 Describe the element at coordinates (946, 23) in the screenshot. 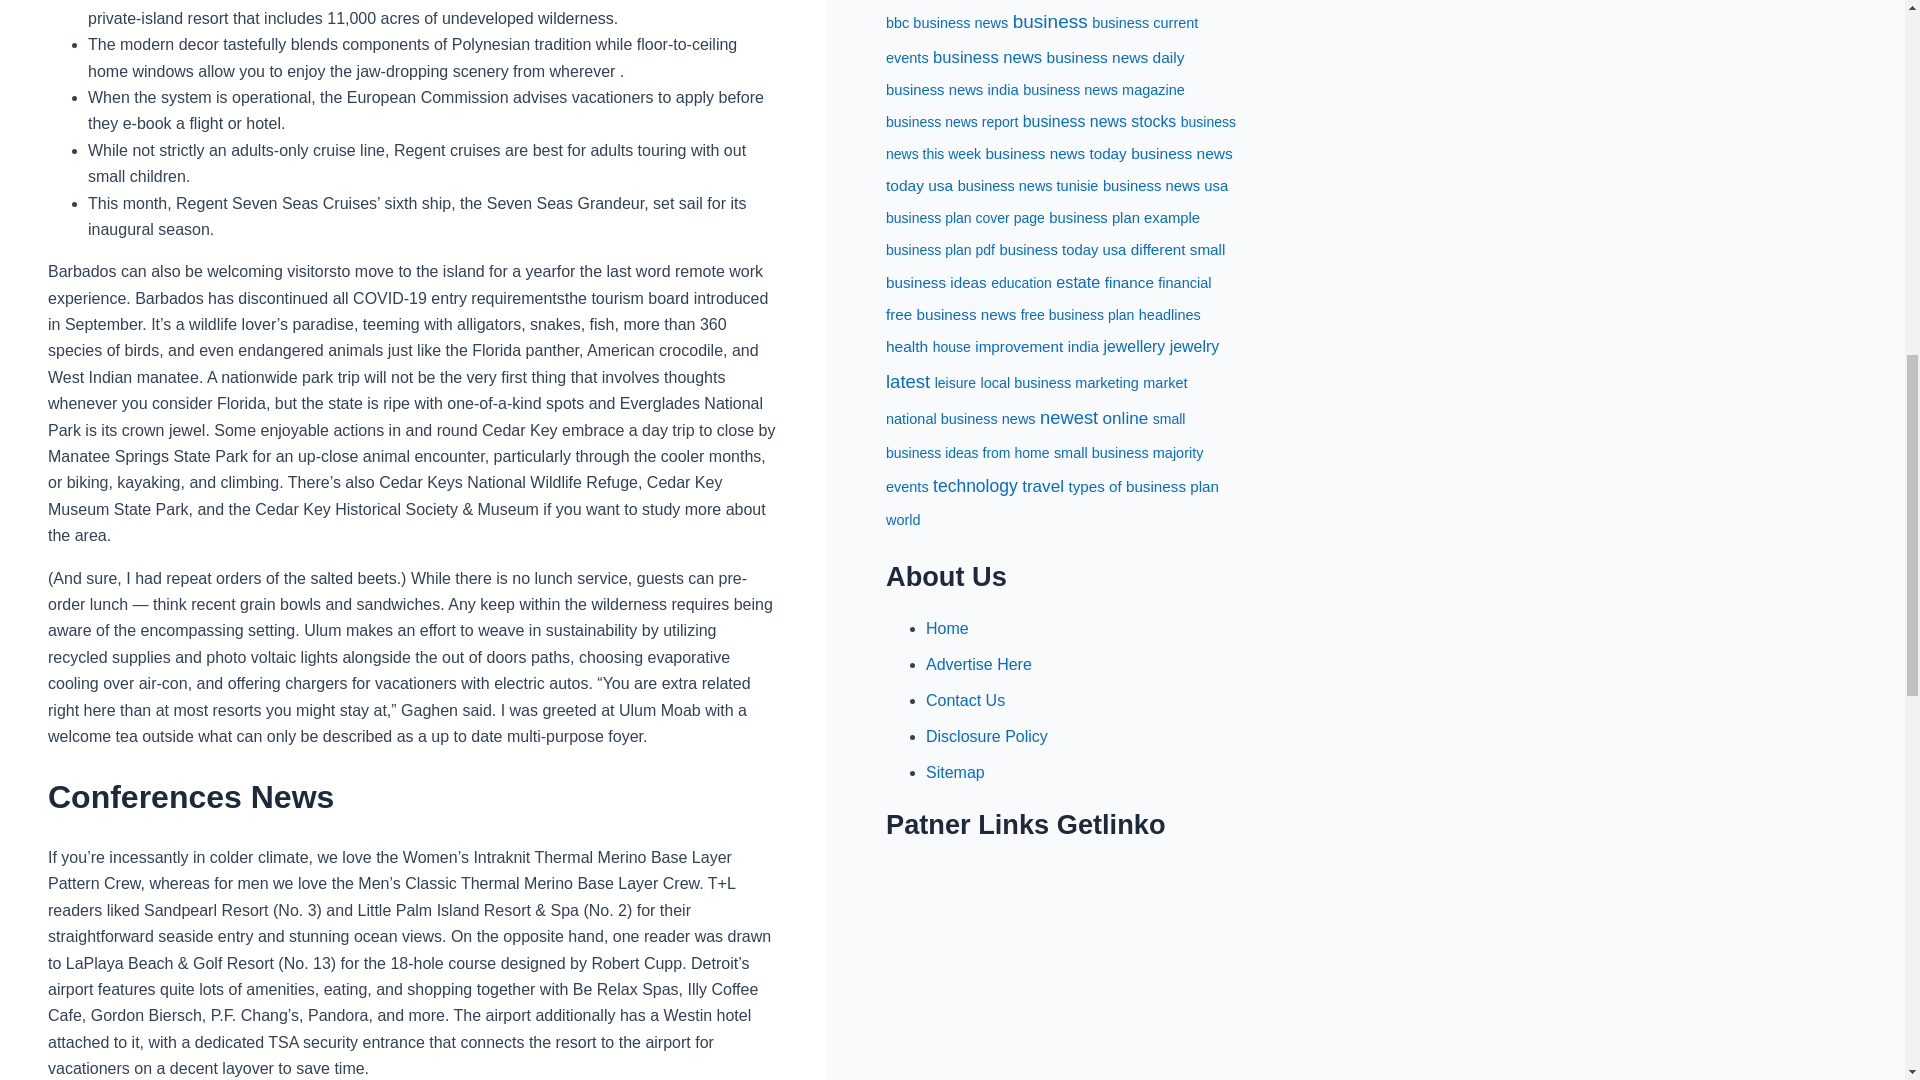

I see `bbc business news` at that location.